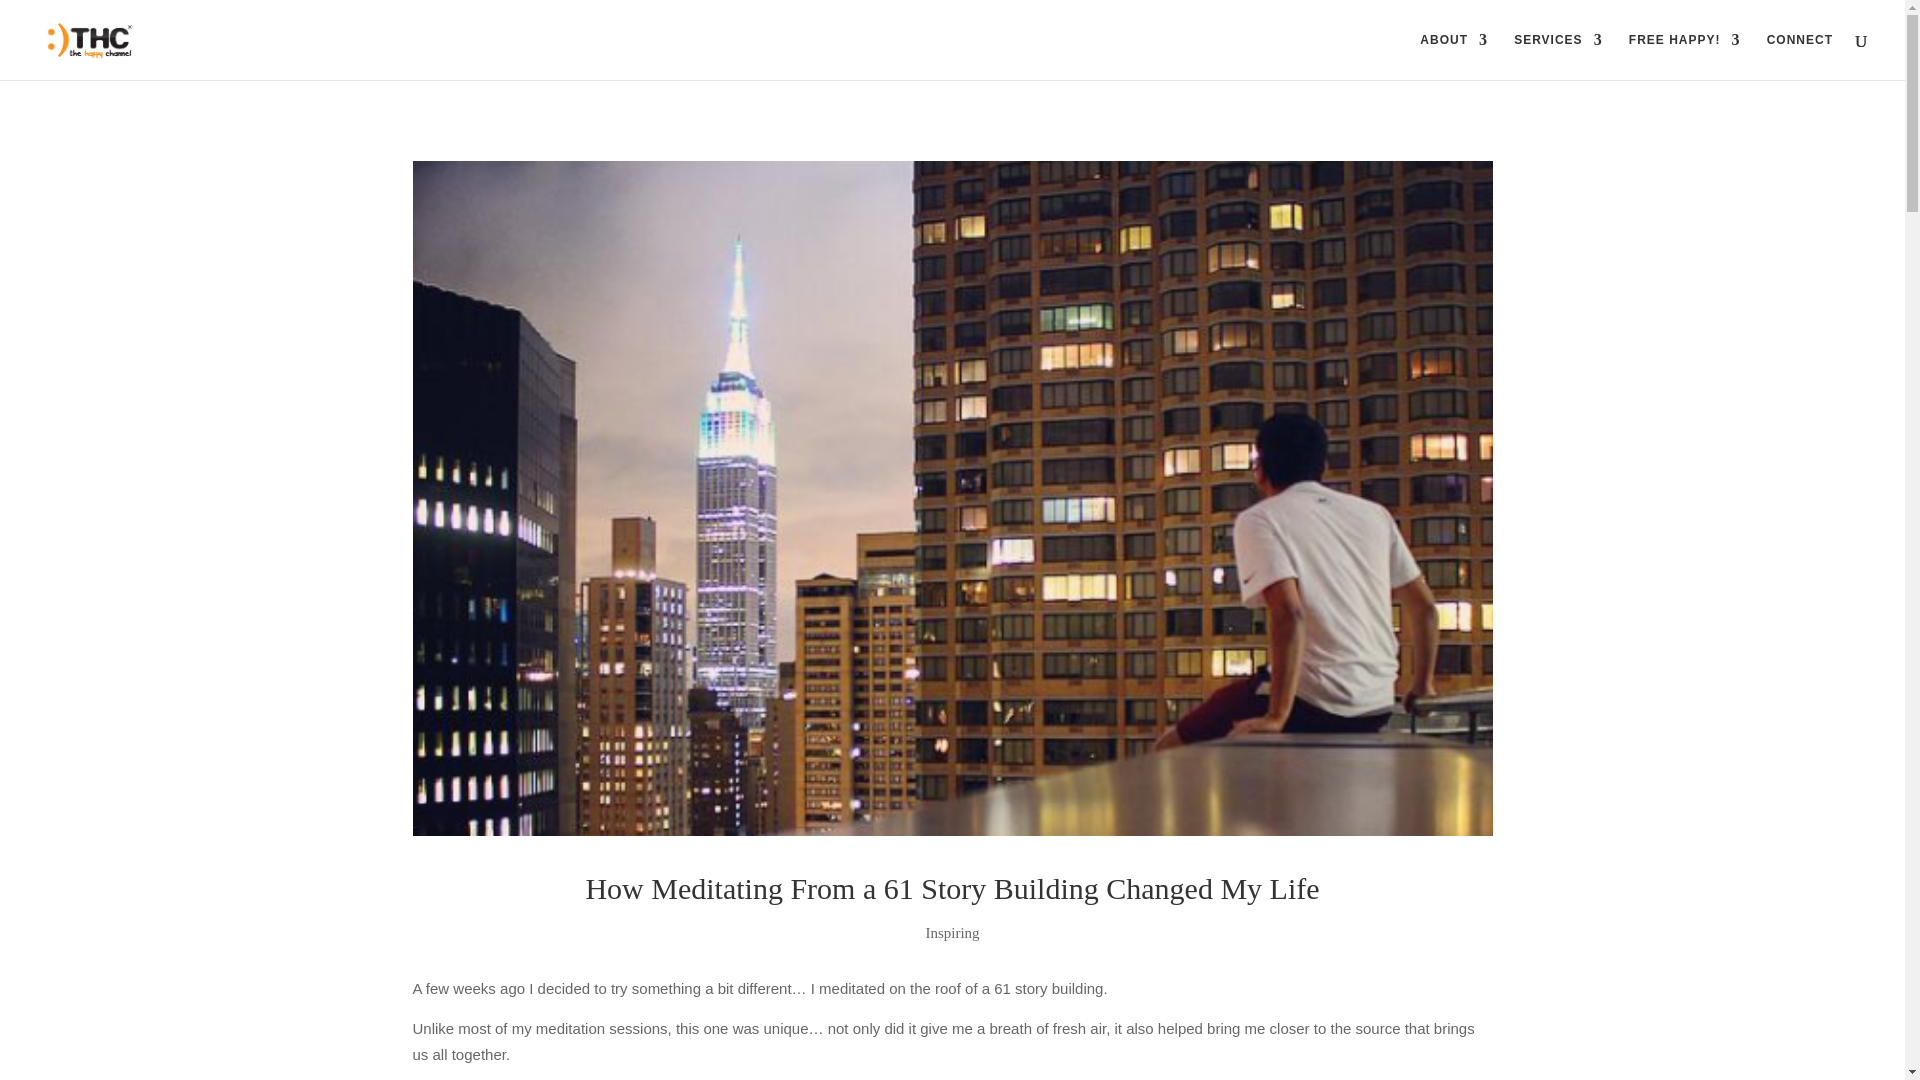 The image size is (1920, 1080). What do you see at coordinates (1800, 56) in the screenshot?
I see `CONNECT` at bounding box center [1800, 56].